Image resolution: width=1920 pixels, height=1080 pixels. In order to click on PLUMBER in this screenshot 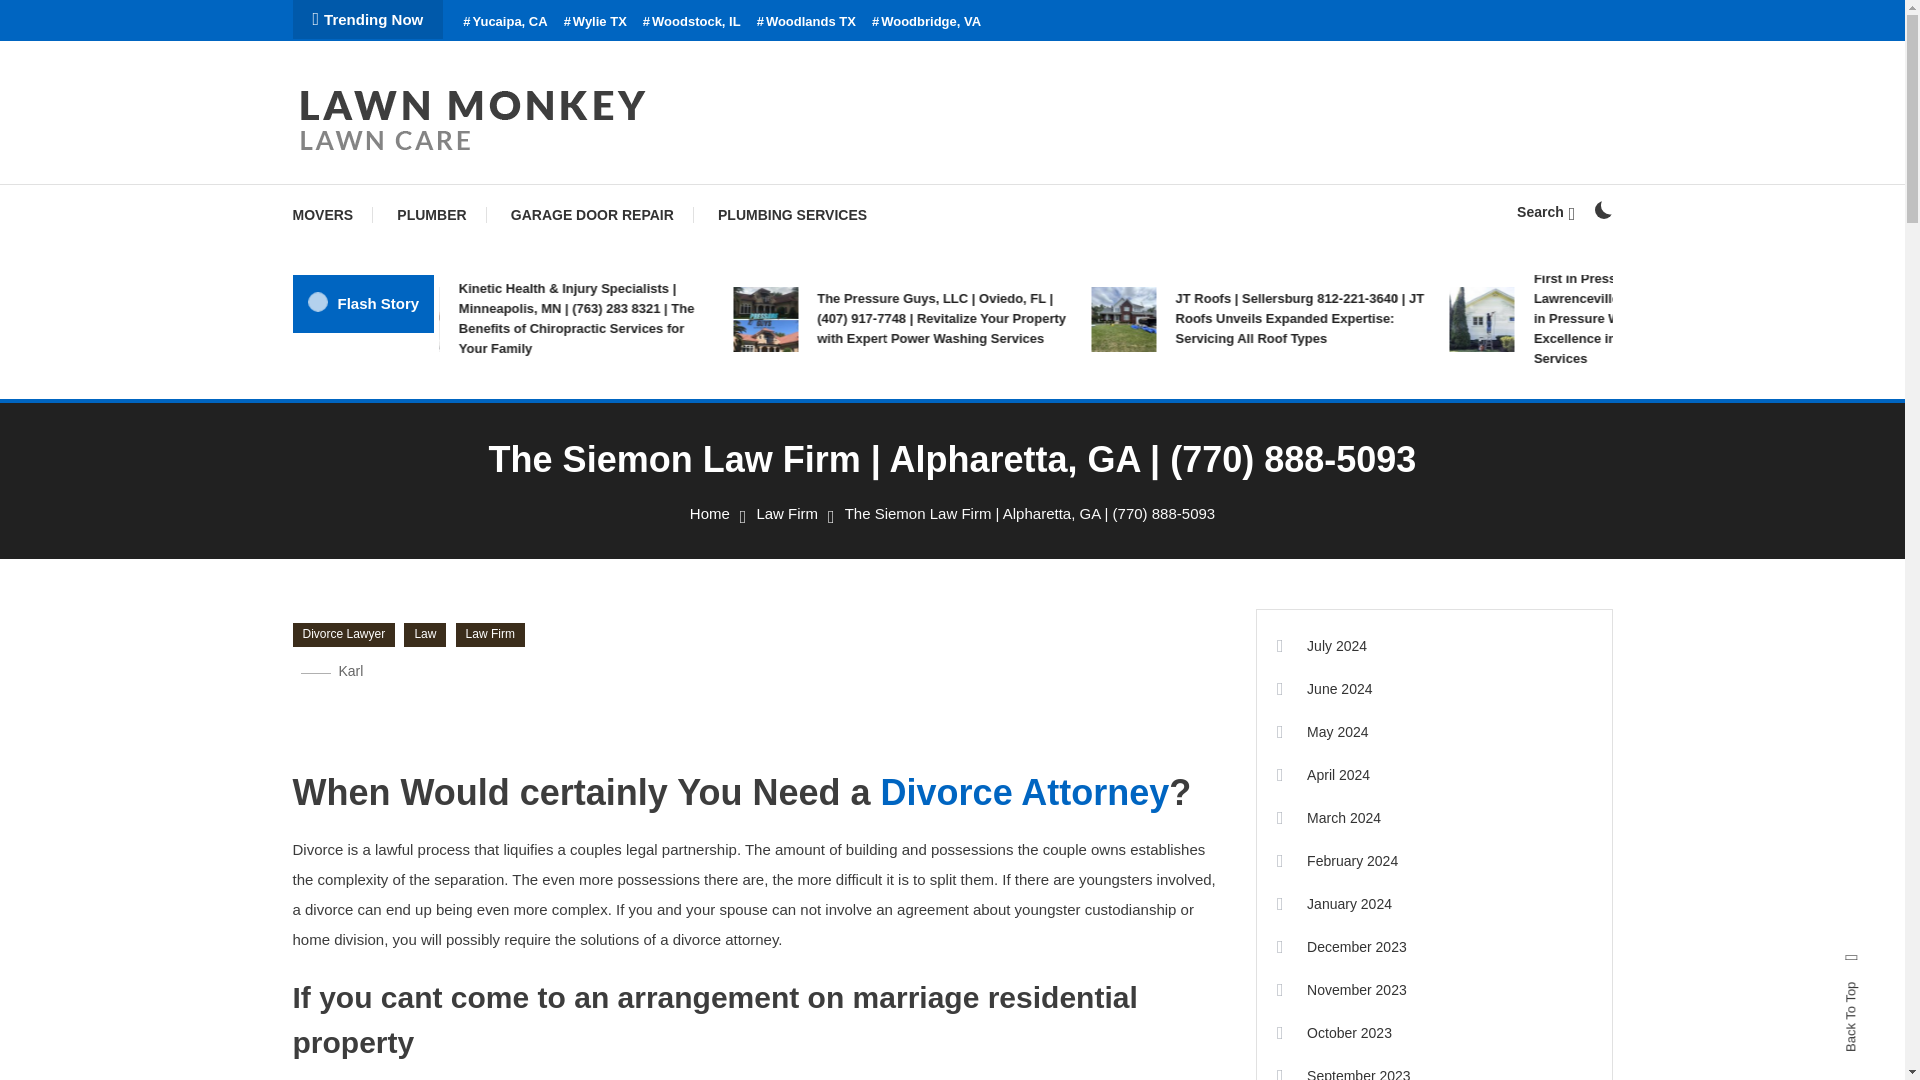, I will do `click(430, 214)`.